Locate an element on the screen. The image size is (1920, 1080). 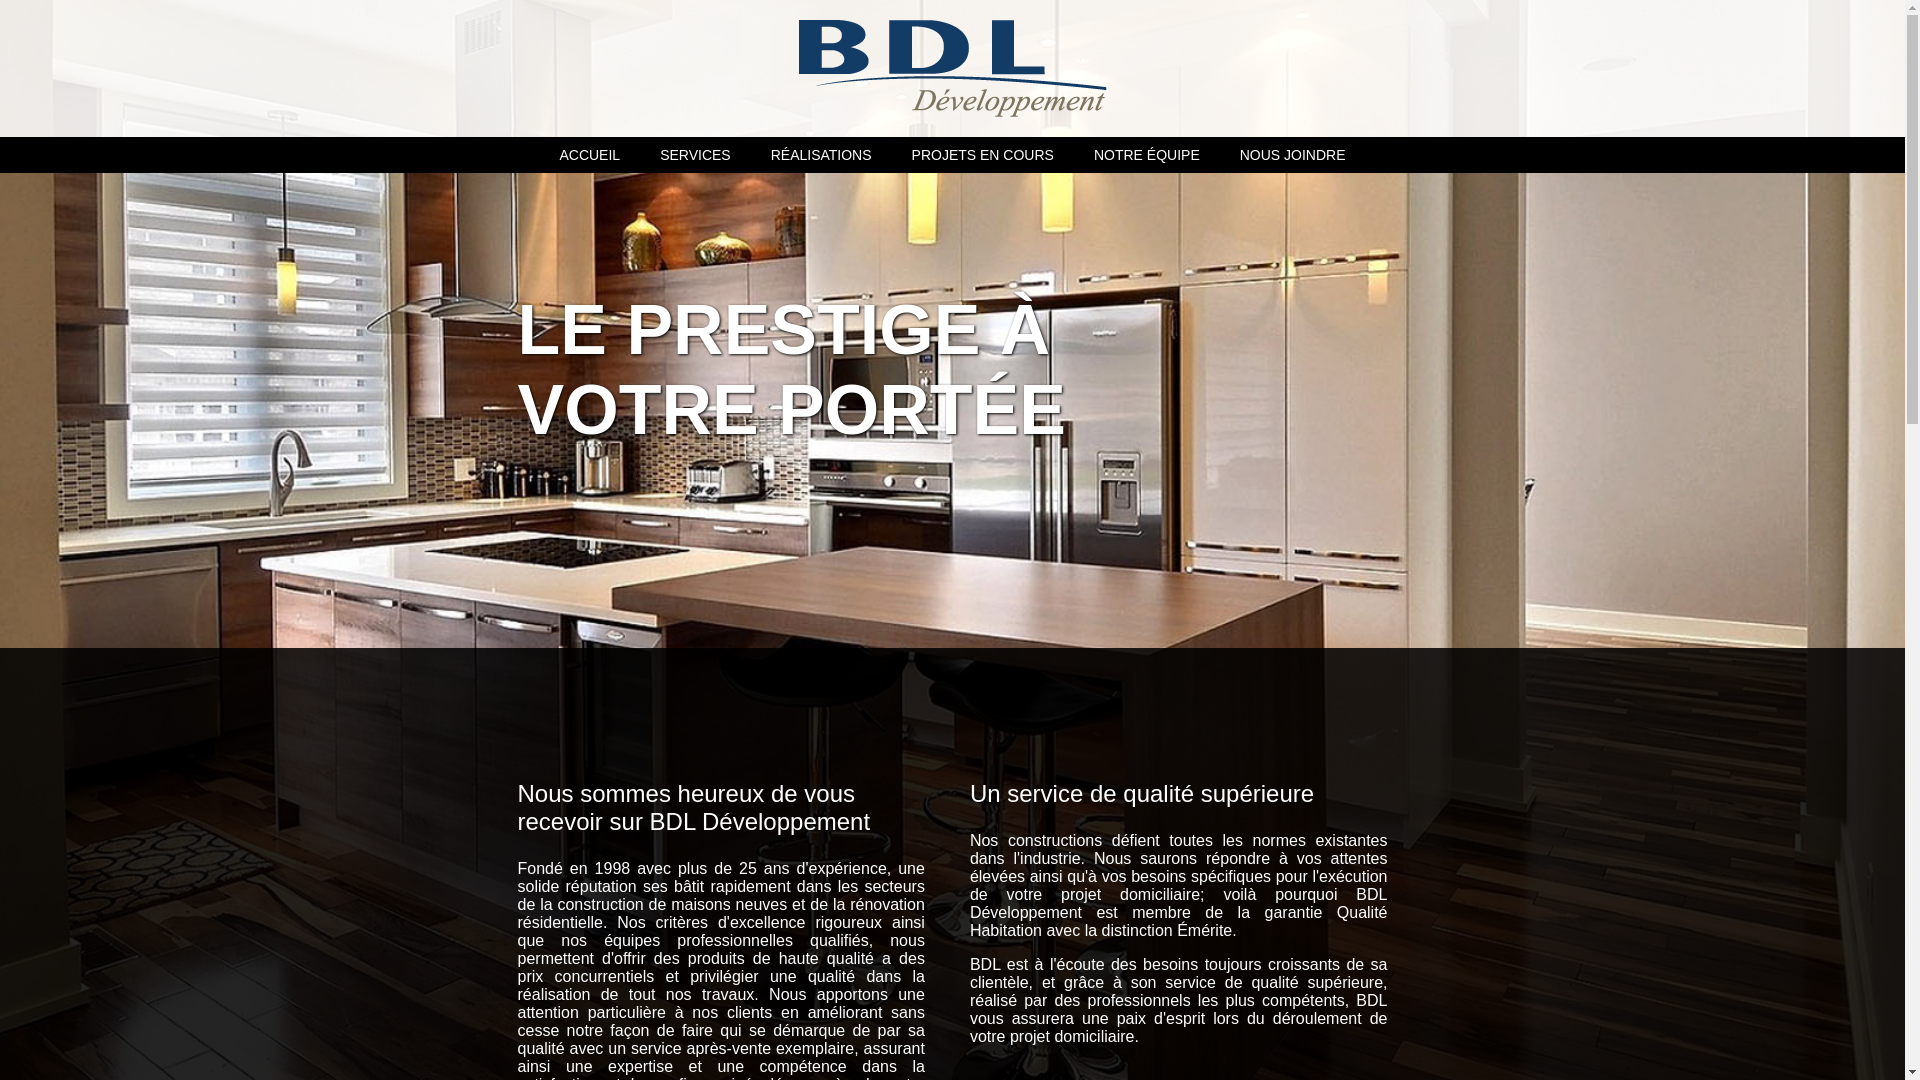
PROJETS EN COURS is located at coordinates (983, 155).